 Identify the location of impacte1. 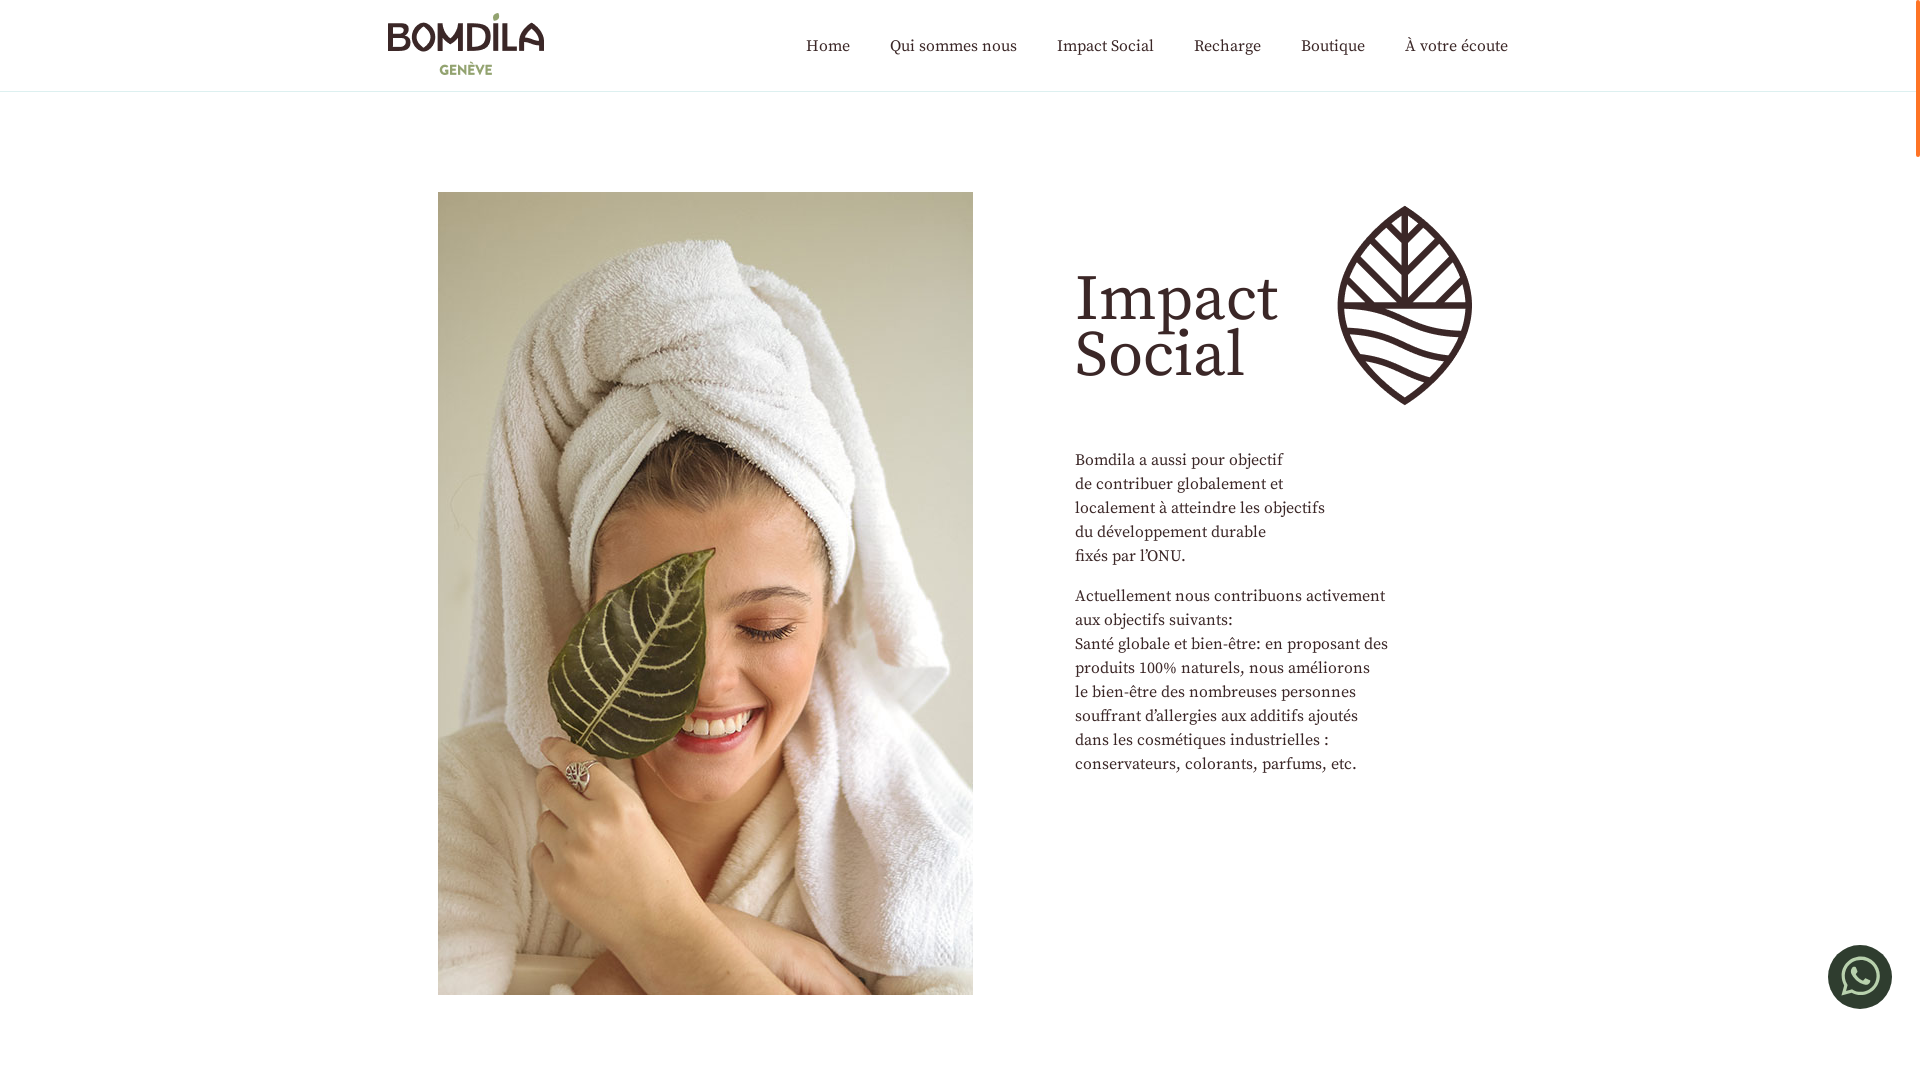
(705, 594).